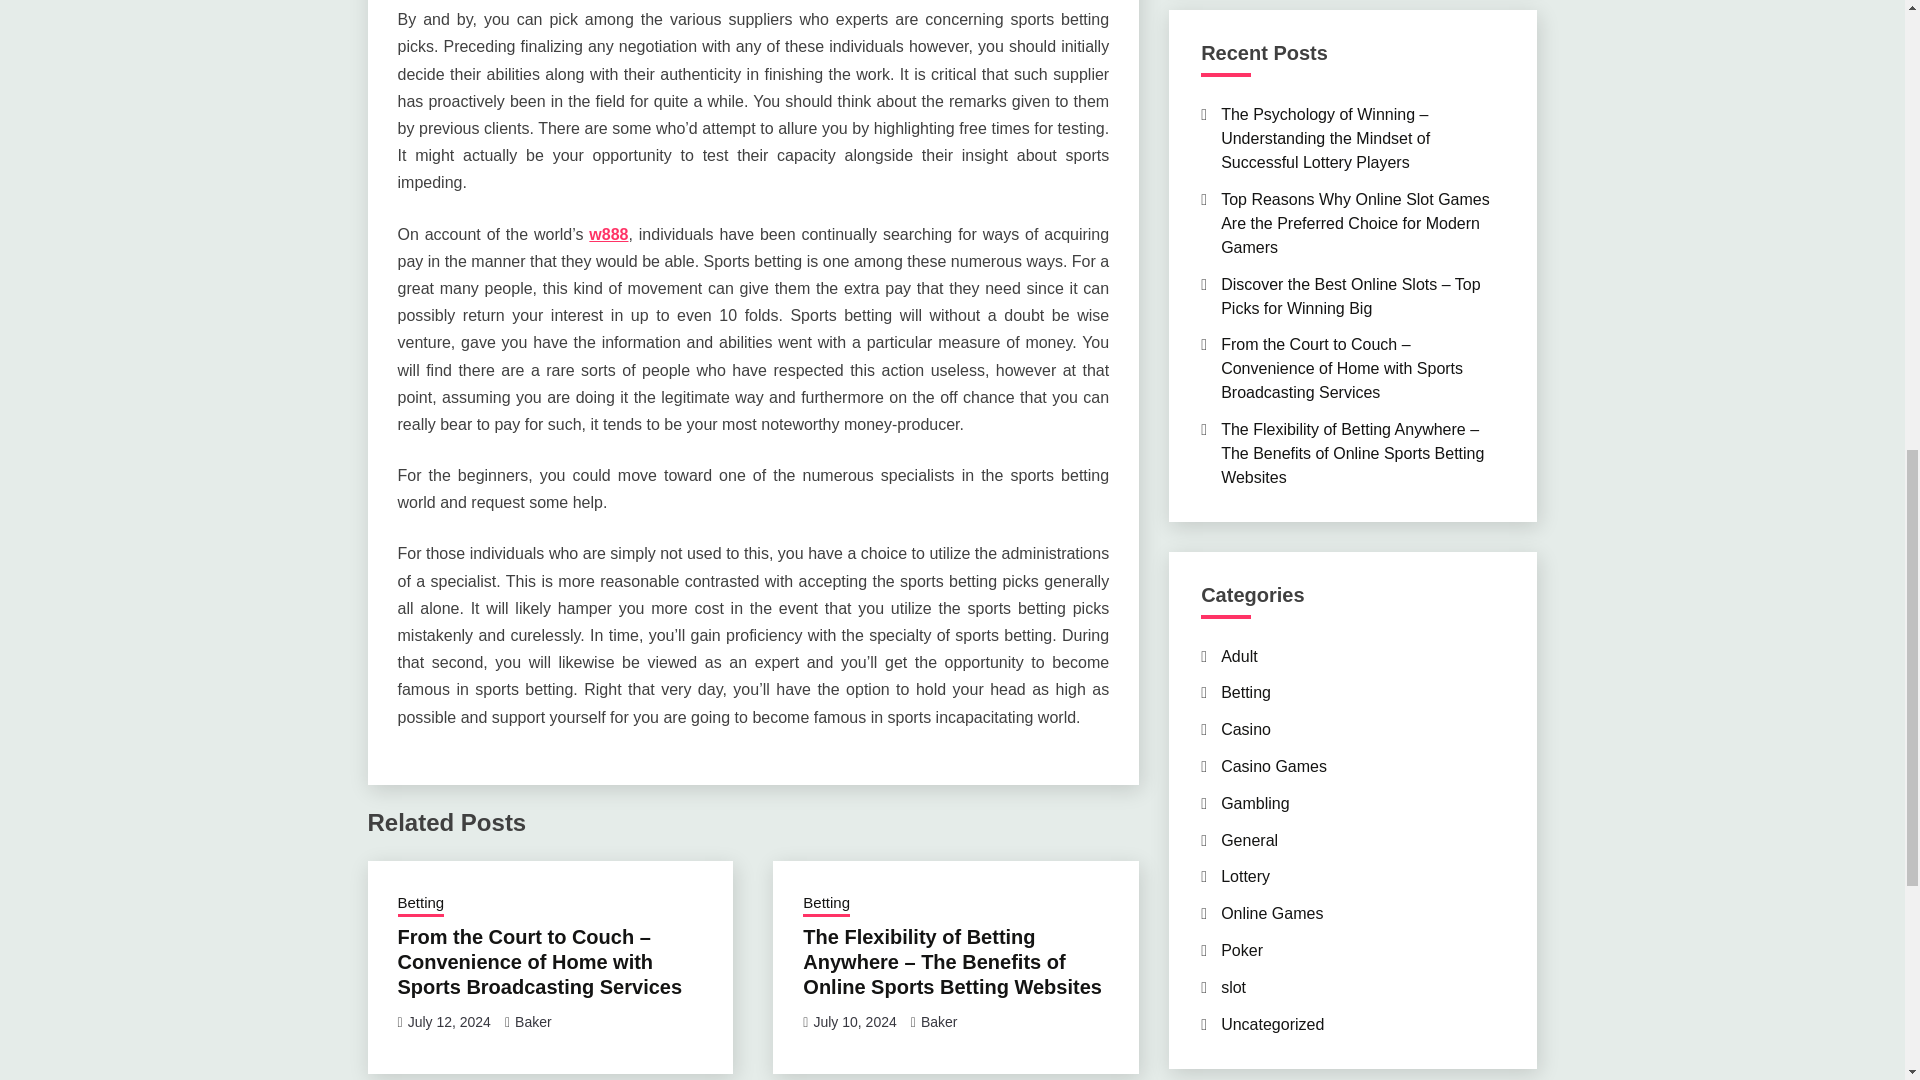  What do you see at coordinates (940, 1022) in the screenshot?
I see `Baker` at bounding box center [940, 1022].